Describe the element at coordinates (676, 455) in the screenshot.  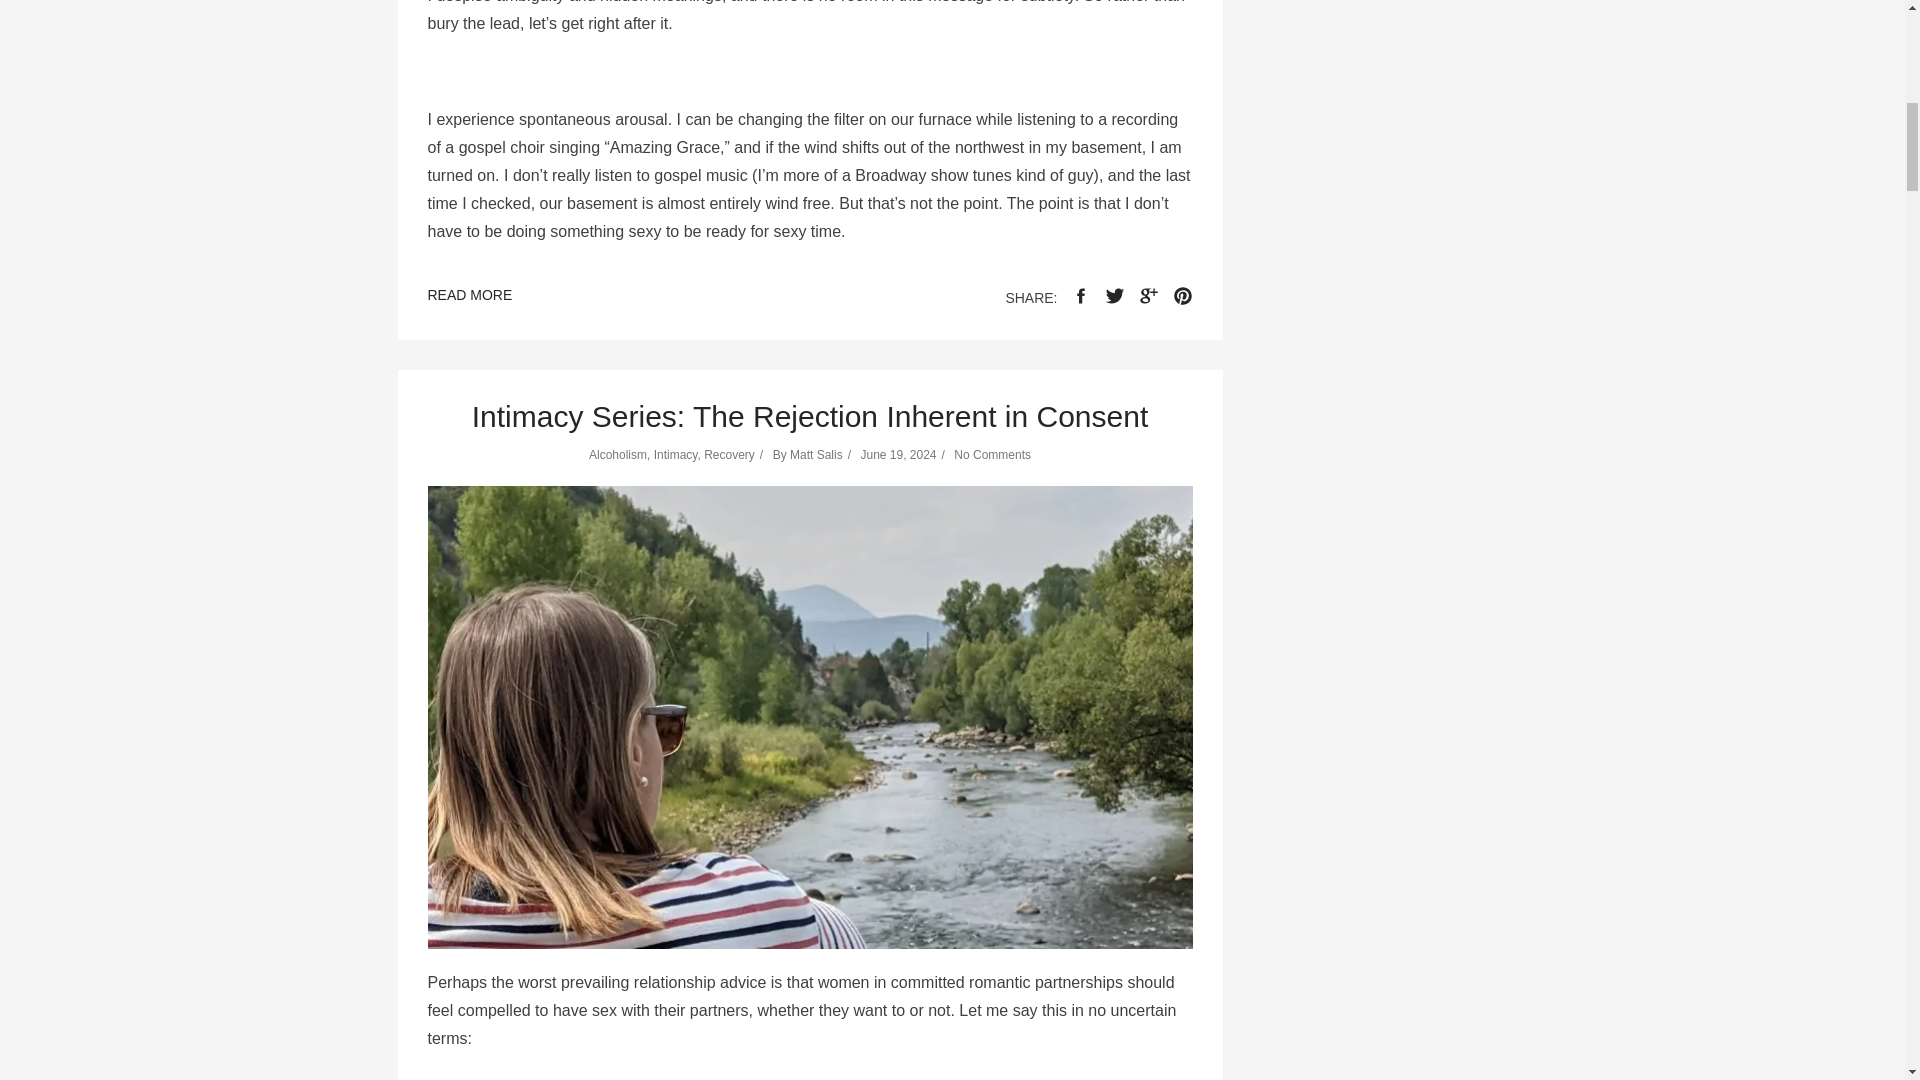
I see `Intimacy` at that location.